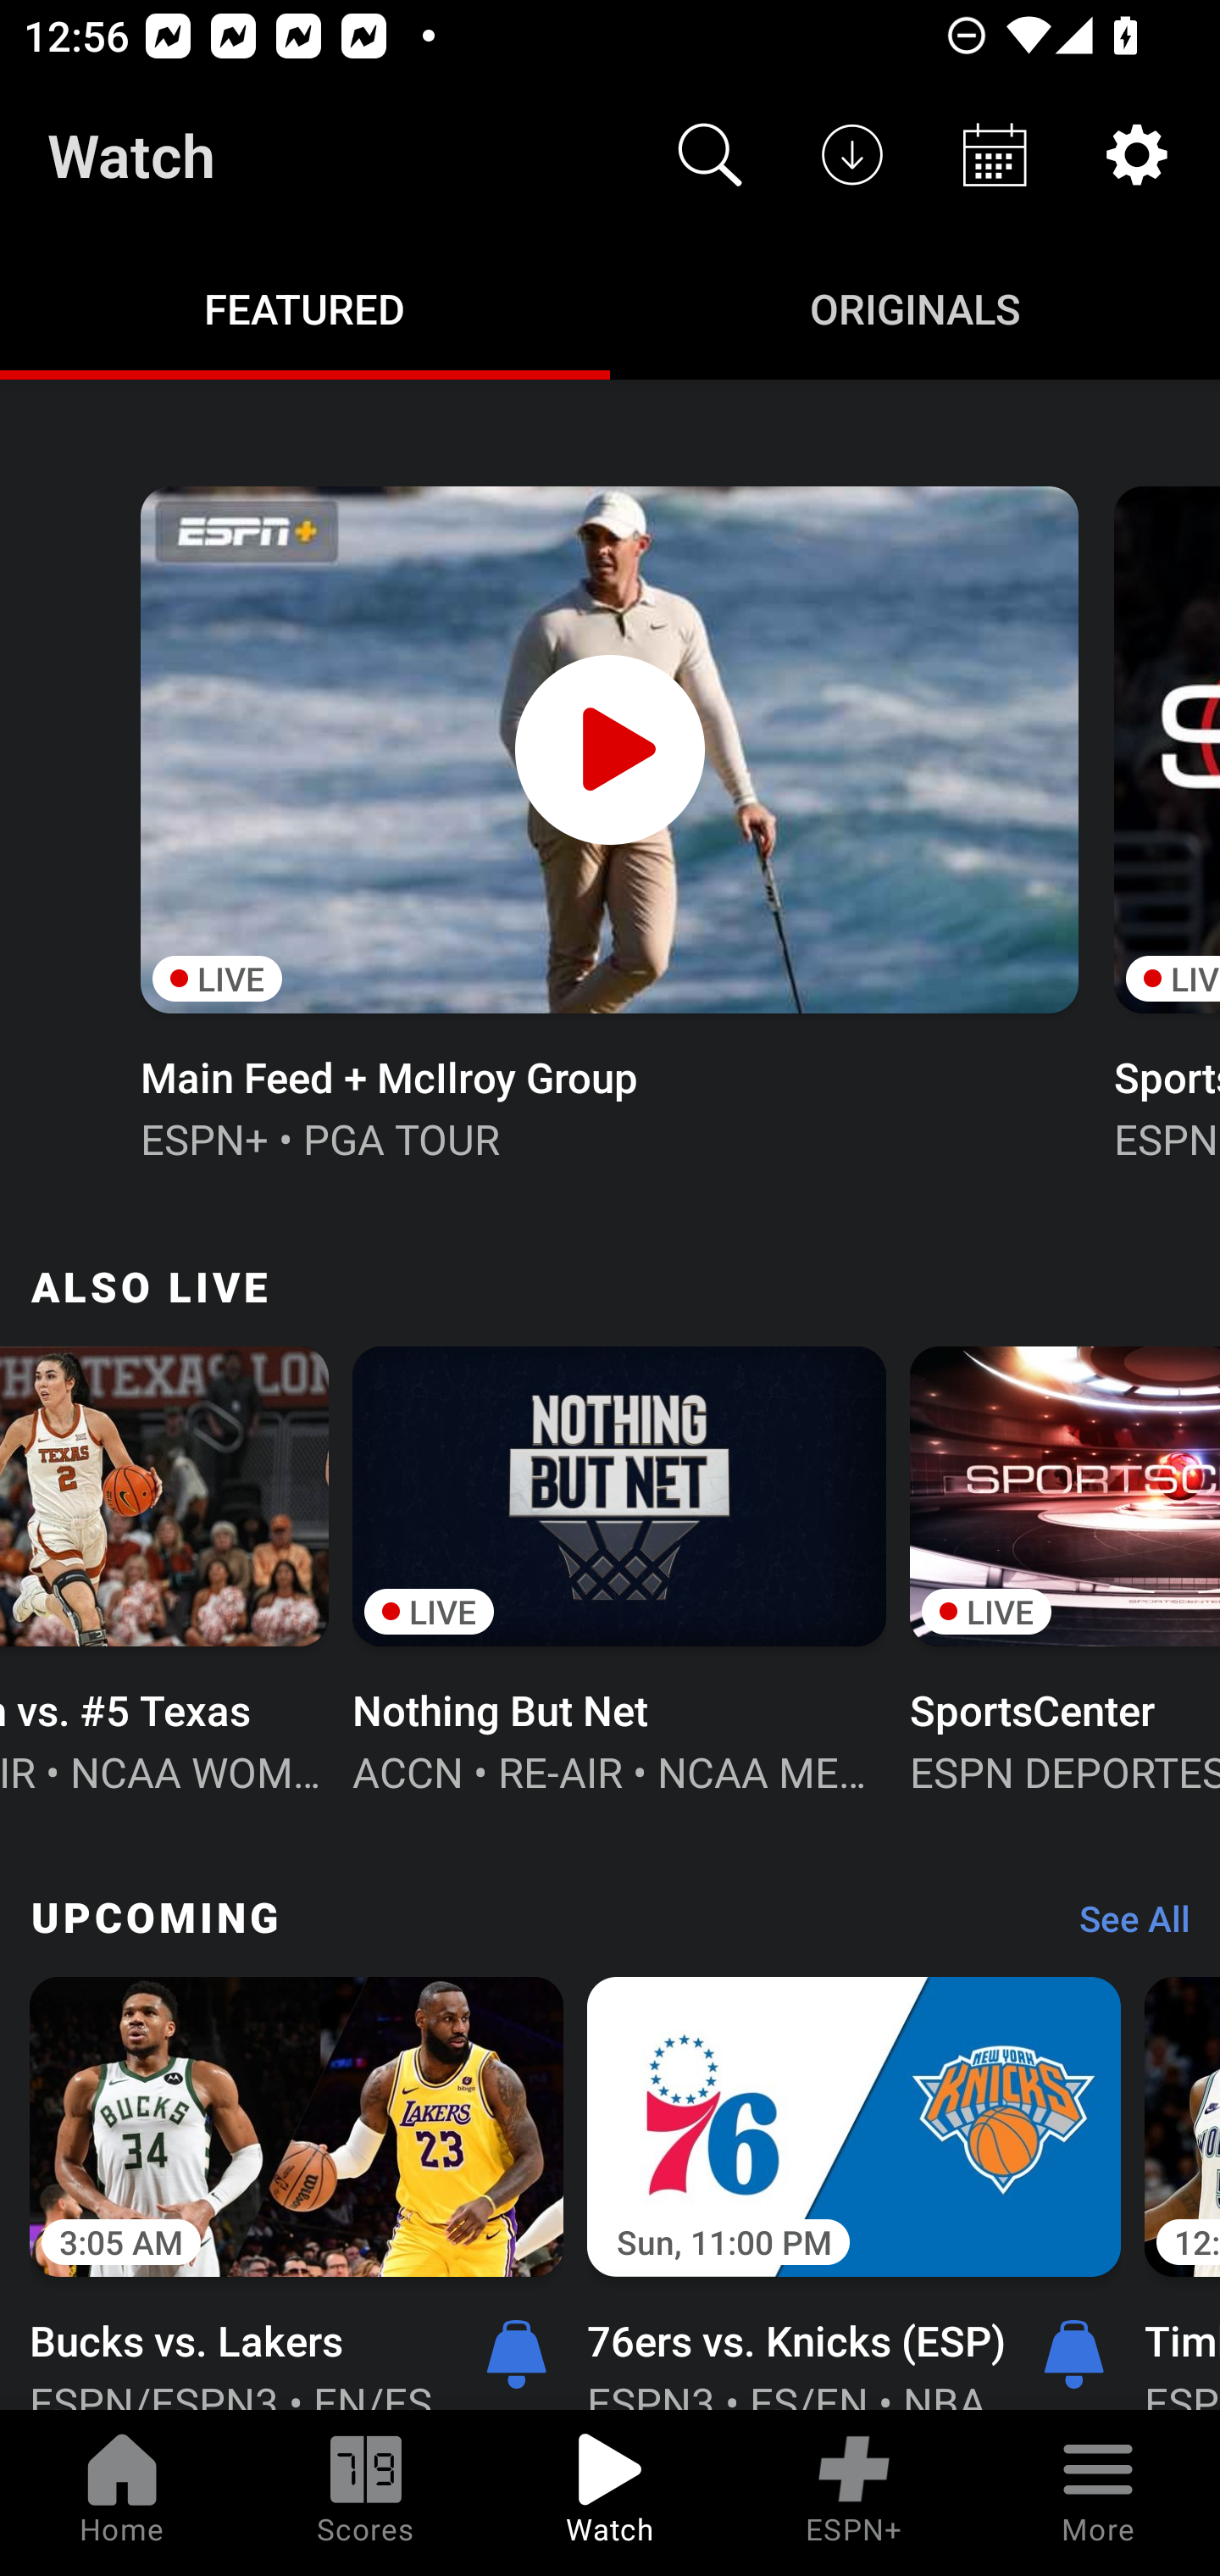 Image resolution: width=1220 pixels, height=2576 pixels. Describe the element at coordinates (1098, 2493) in the screenshot. I see `More` at that location.